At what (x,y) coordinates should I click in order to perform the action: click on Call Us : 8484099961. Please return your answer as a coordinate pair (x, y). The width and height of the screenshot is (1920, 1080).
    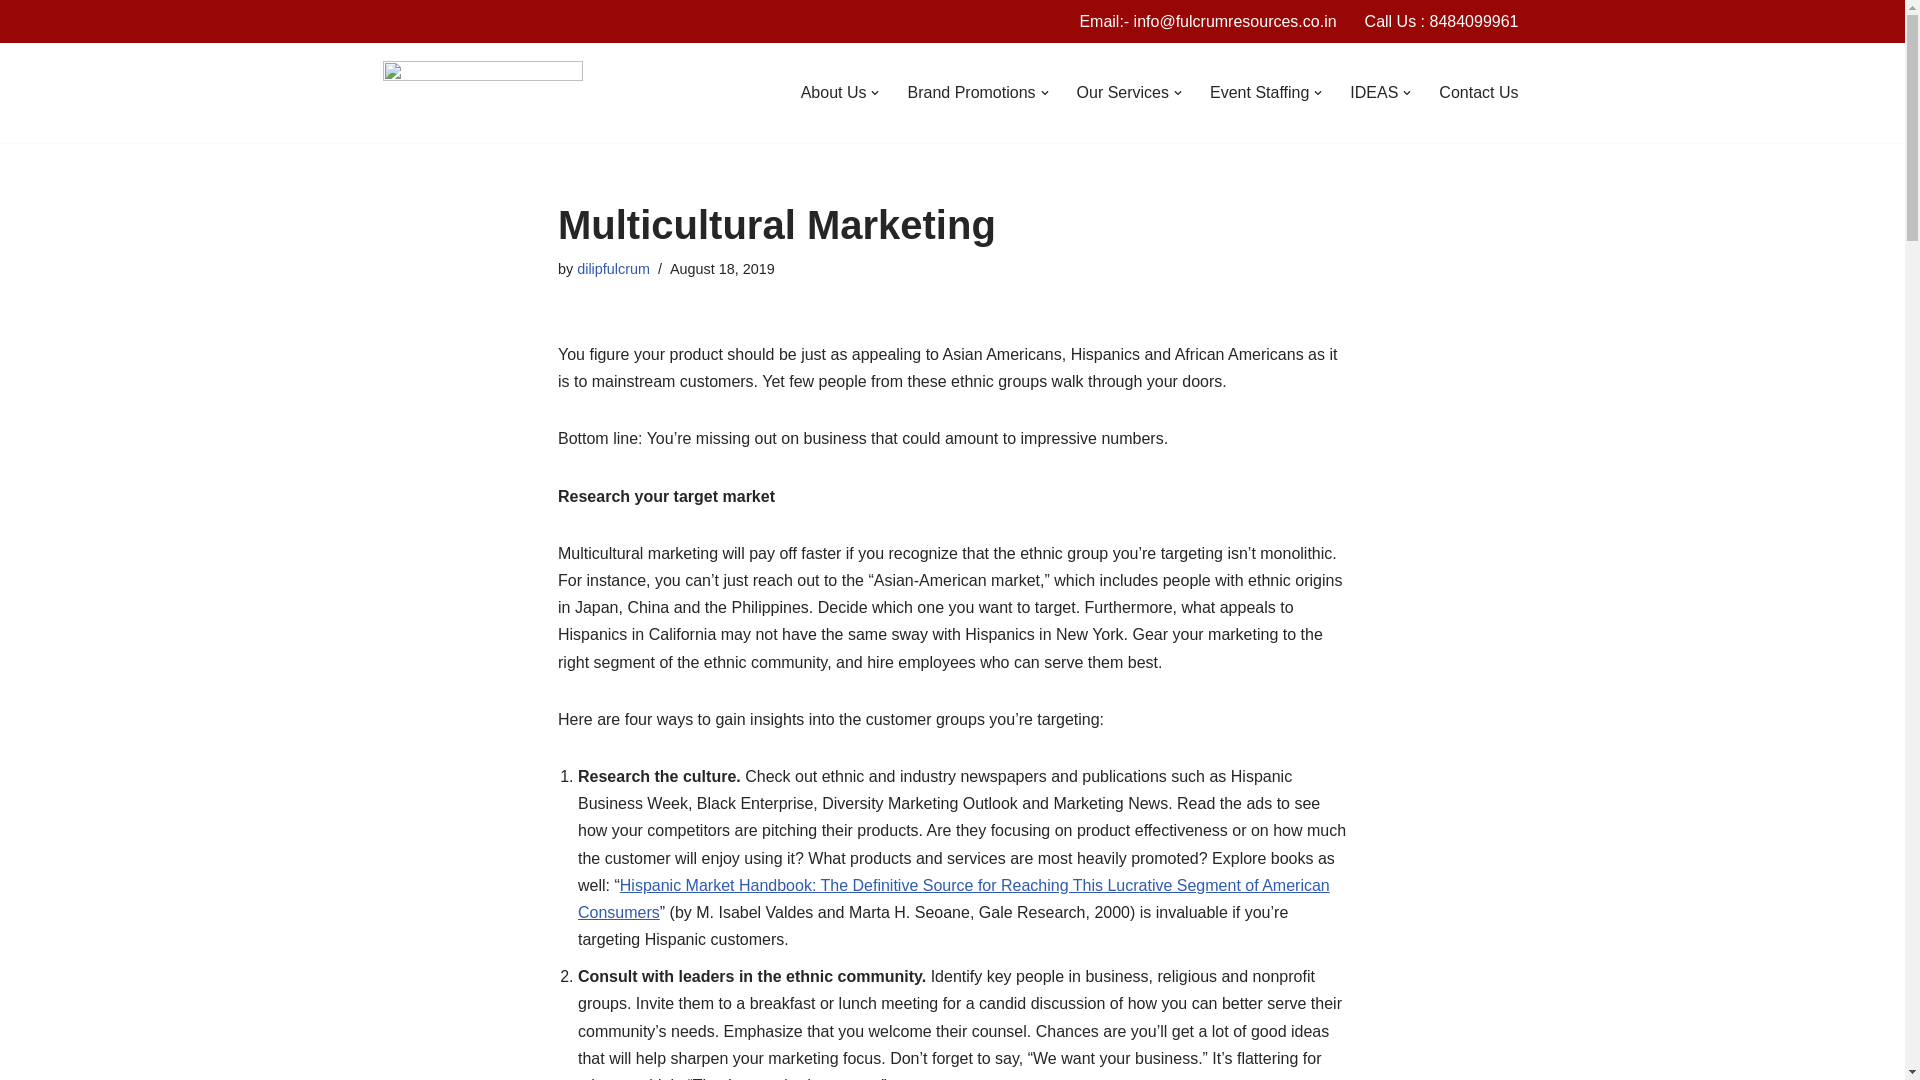
    Looking at the image, I should click on (1442, 20).